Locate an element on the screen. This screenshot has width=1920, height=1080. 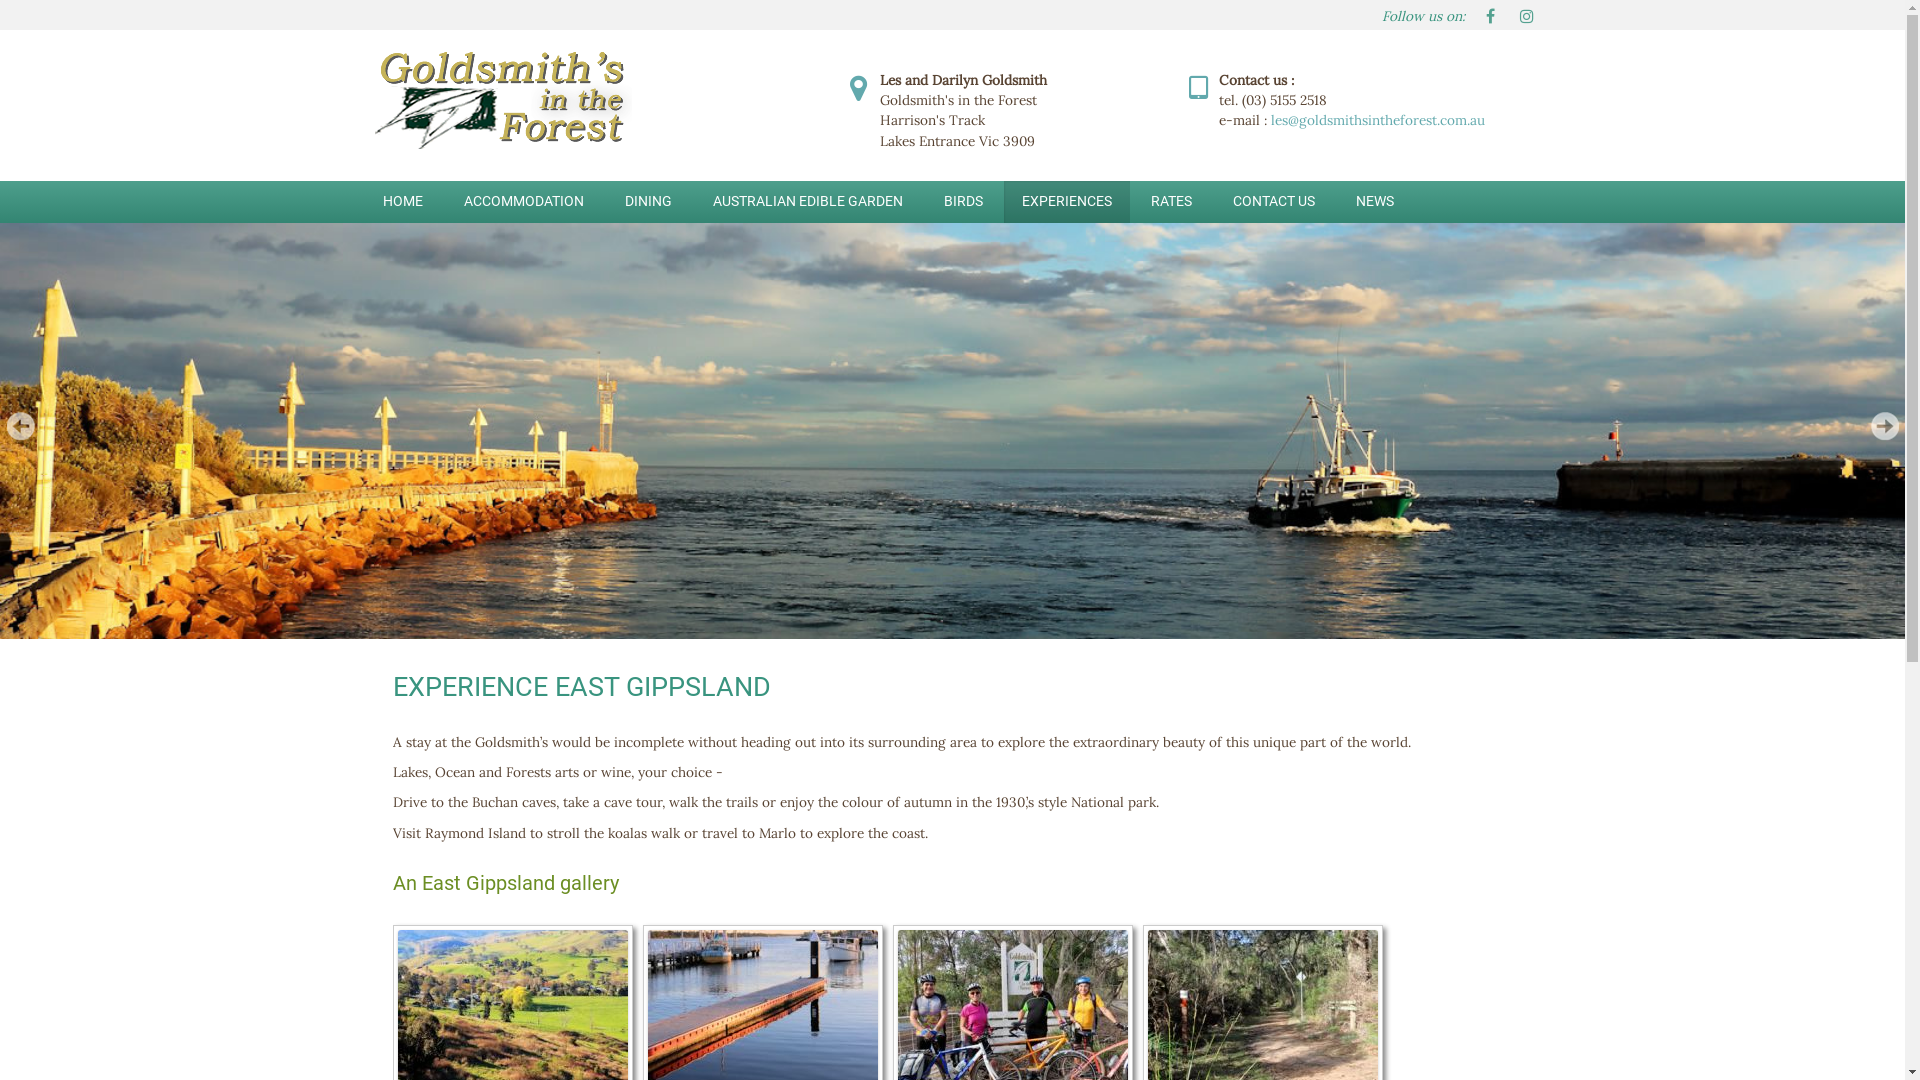
les@goldsmithsintheforest.com.au is located at coordinates (1377, 120).